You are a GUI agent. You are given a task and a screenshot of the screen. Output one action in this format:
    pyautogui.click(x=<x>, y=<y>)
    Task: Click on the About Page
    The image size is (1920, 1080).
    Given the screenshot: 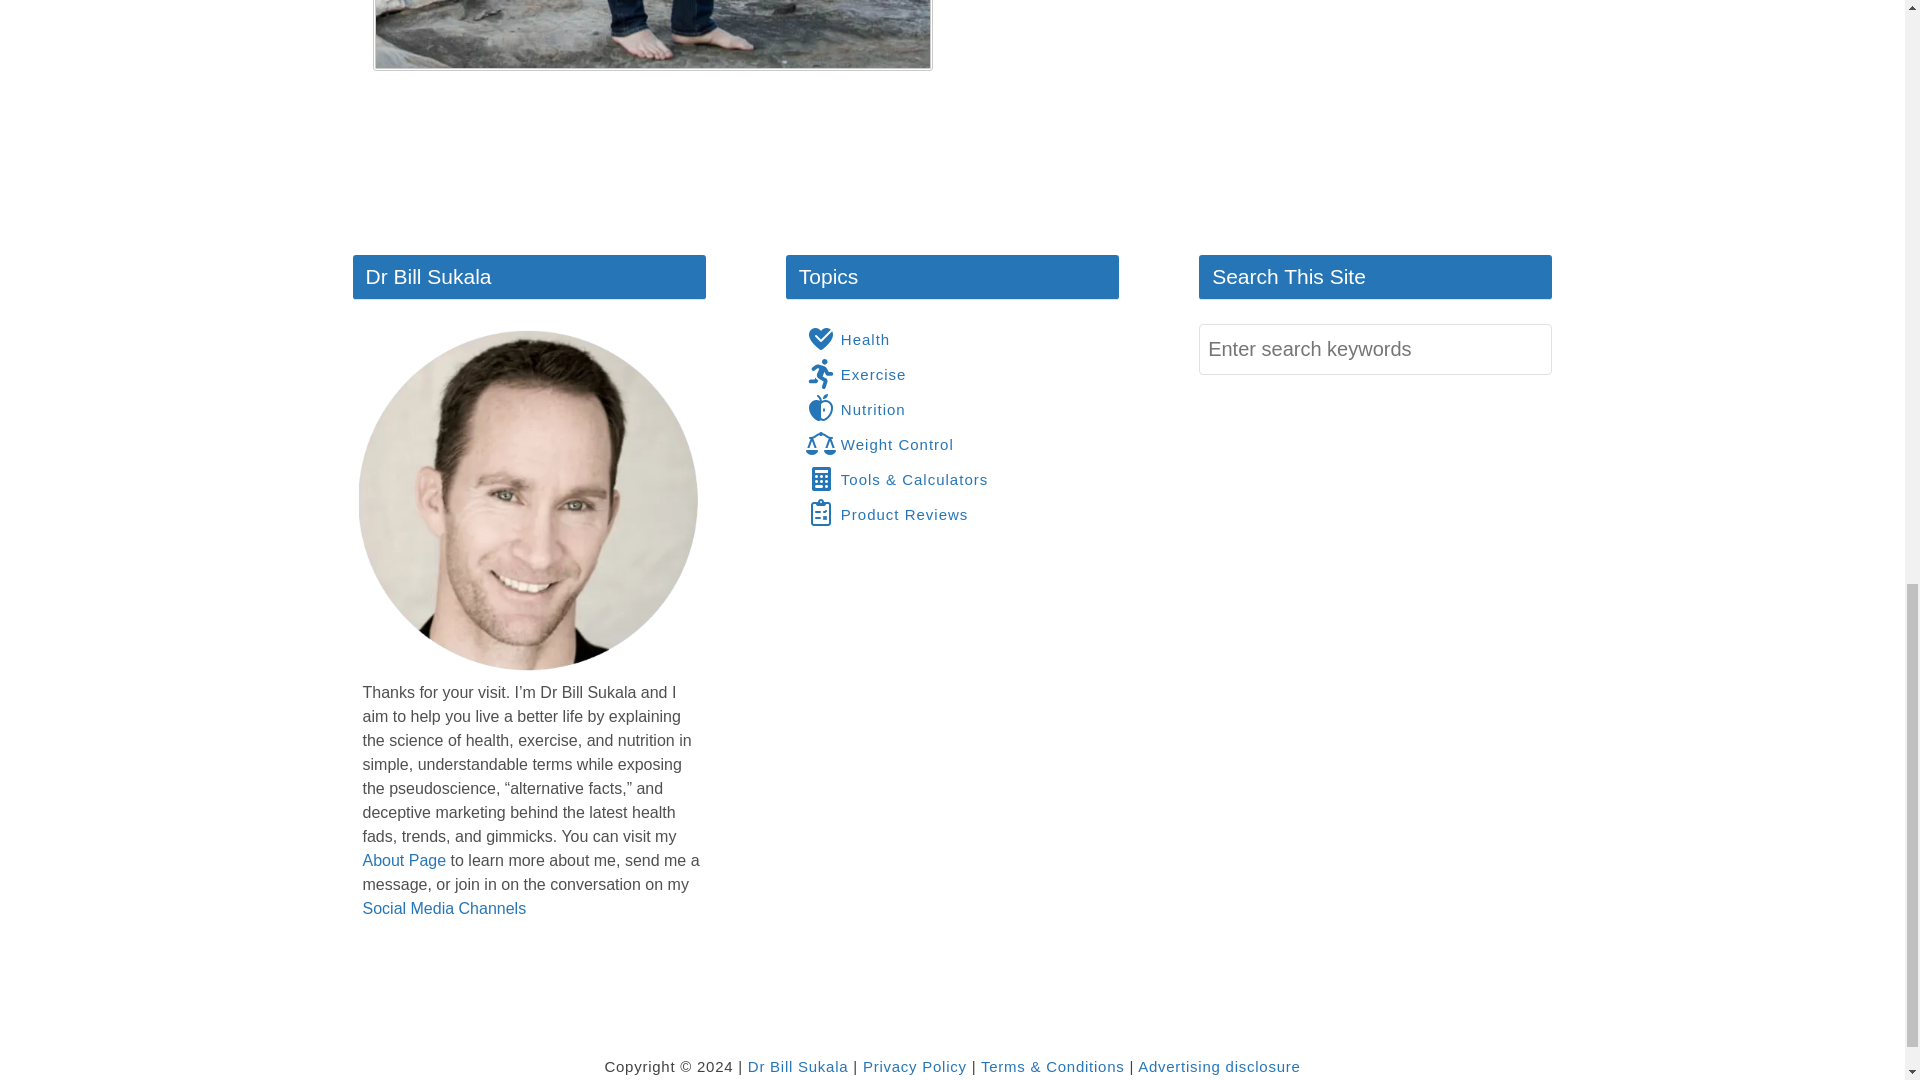 What is the action you would take?
    pyautogui.click(x=404, y=860)
    